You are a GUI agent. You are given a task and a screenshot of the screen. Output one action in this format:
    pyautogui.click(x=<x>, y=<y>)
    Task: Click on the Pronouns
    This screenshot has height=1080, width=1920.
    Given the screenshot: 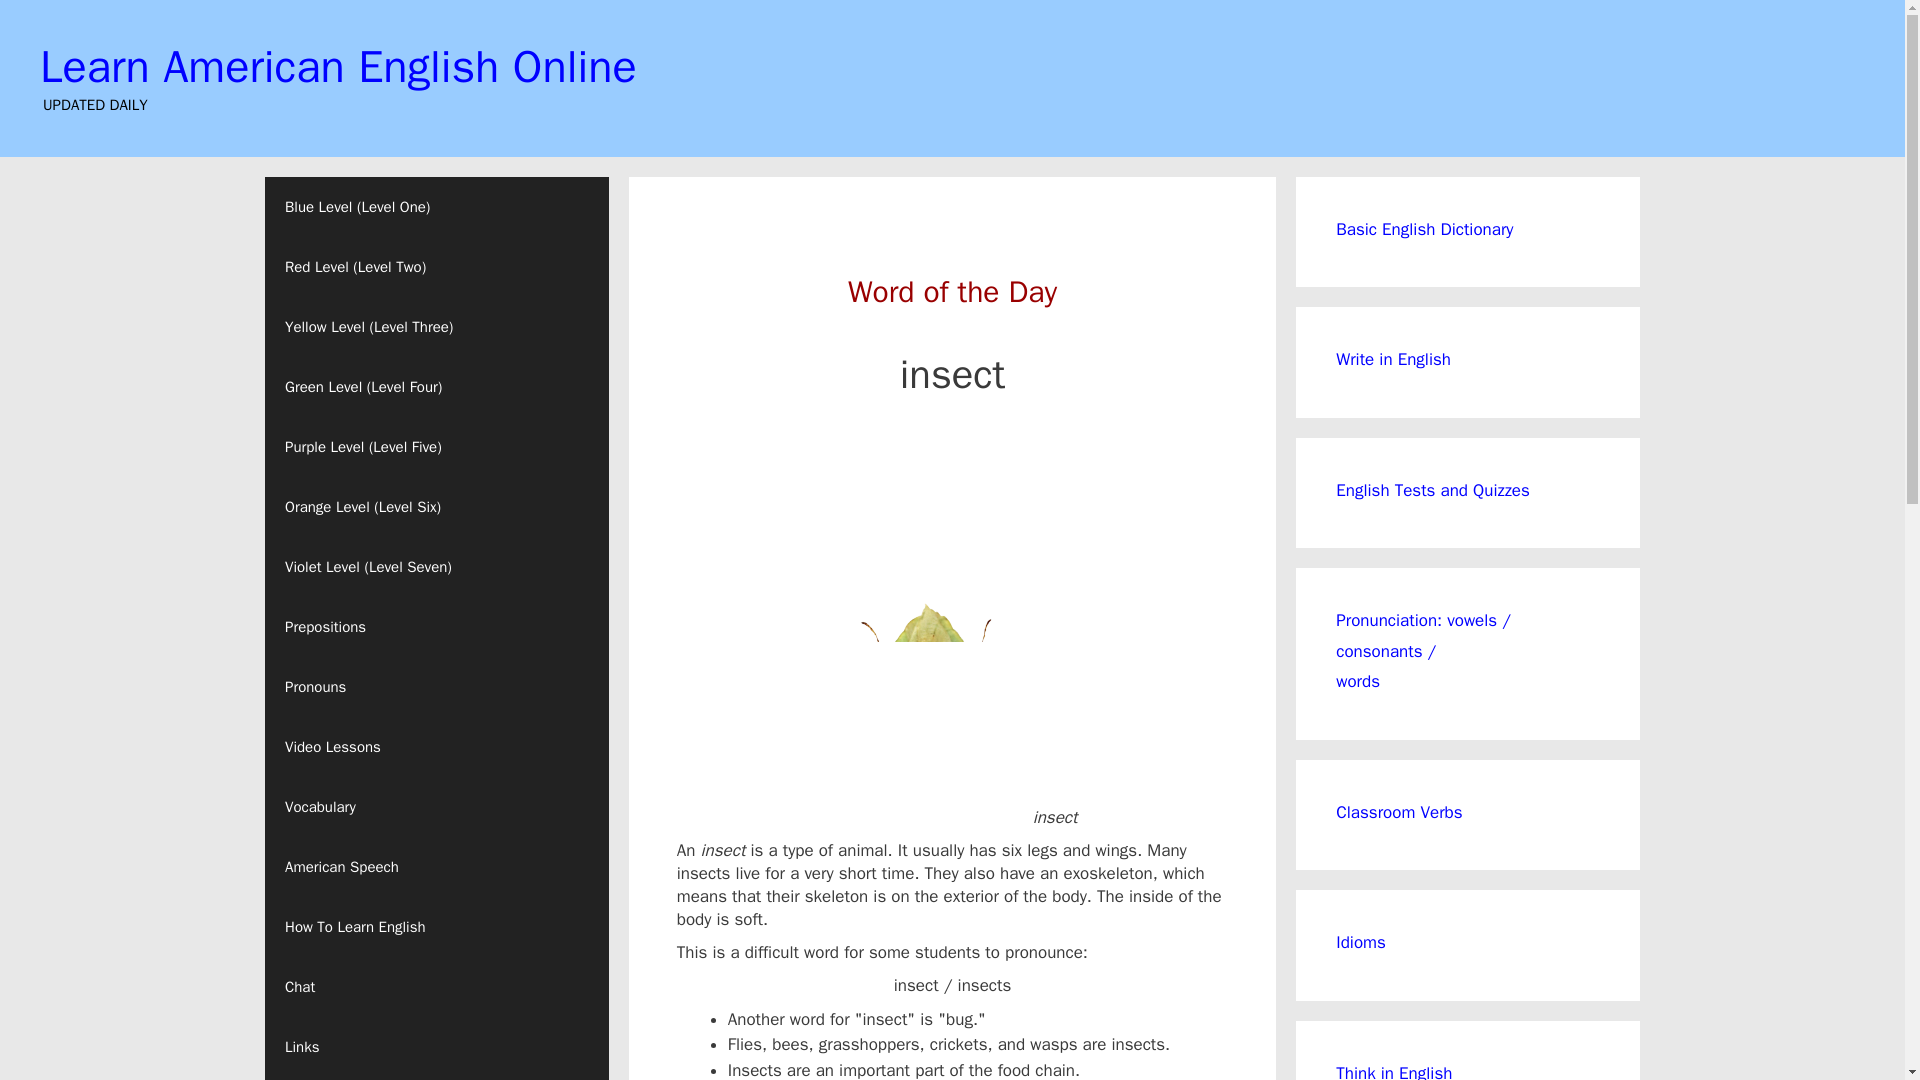 What is the action you would take?
    pyautogui.click(x=436, y=686)
    